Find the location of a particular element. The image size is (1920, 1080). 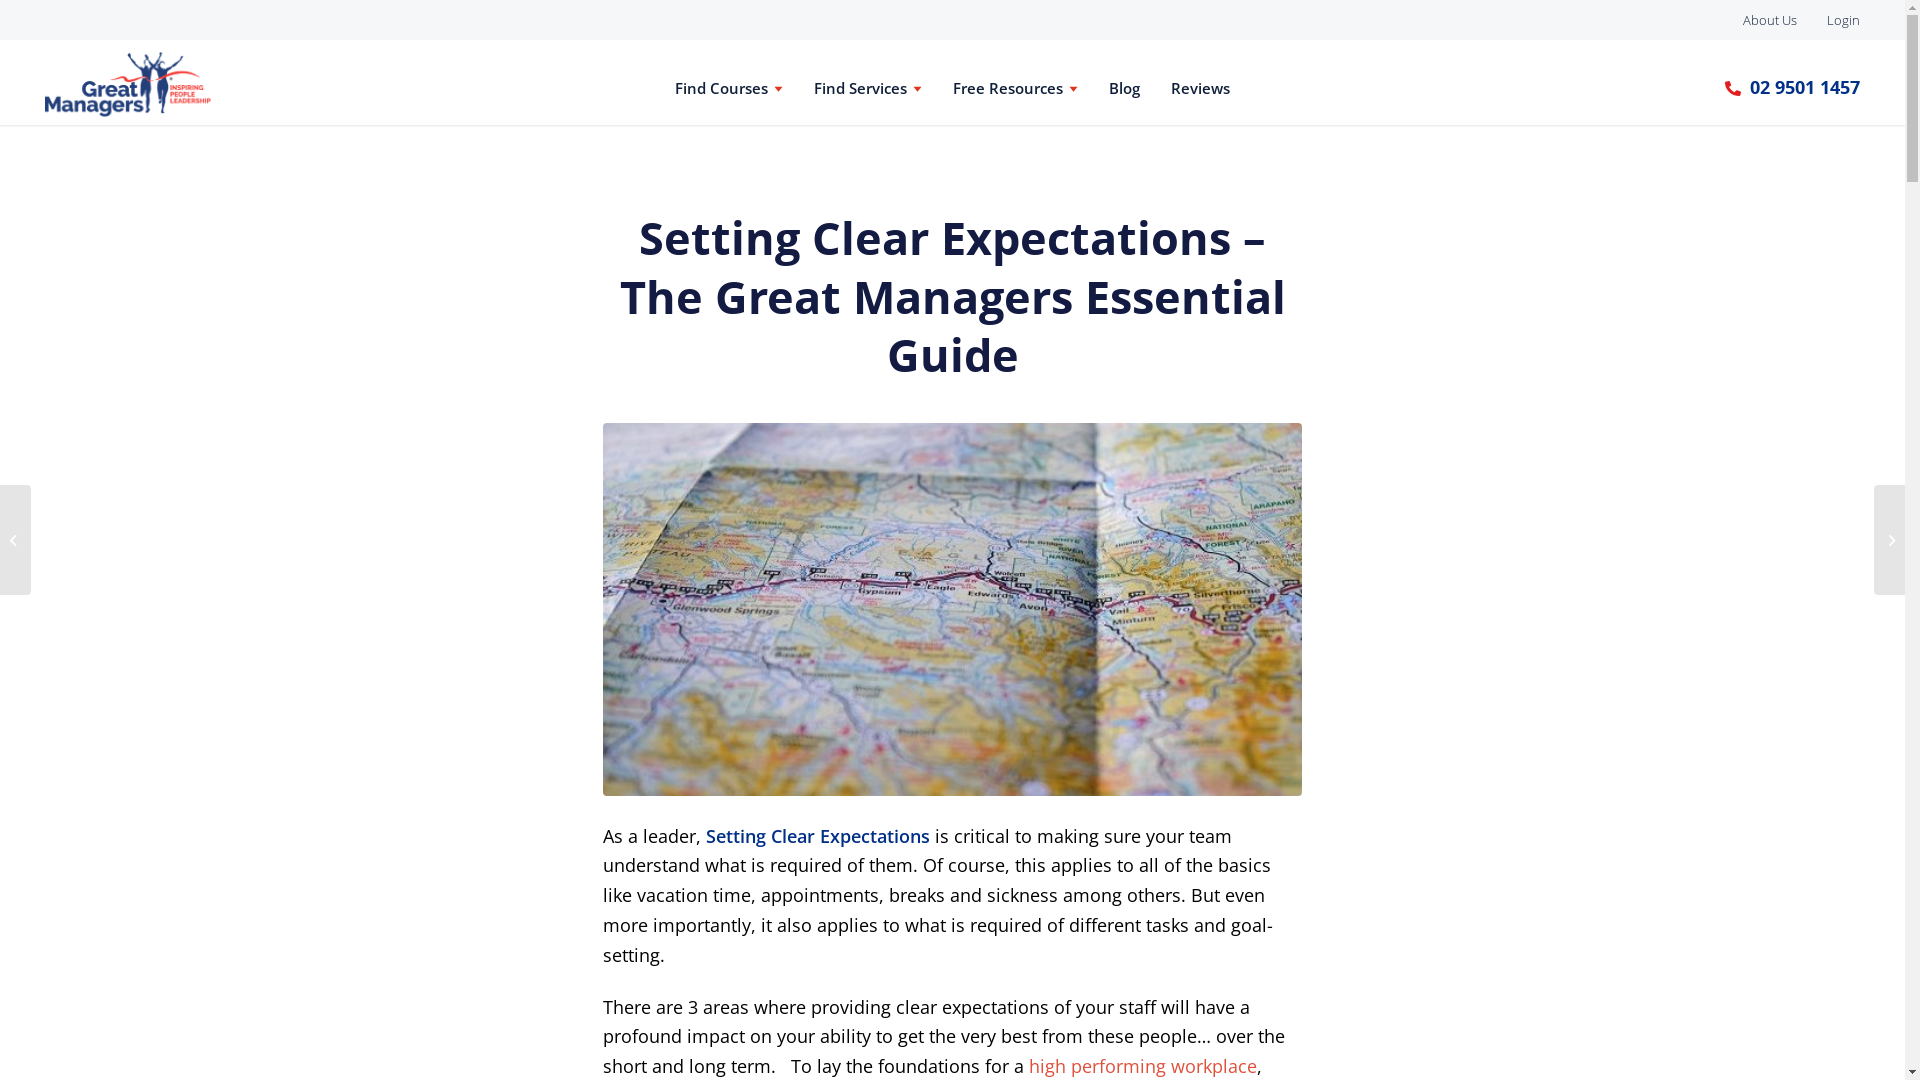

high performing workplace is located at coordinates (1143, 1066).